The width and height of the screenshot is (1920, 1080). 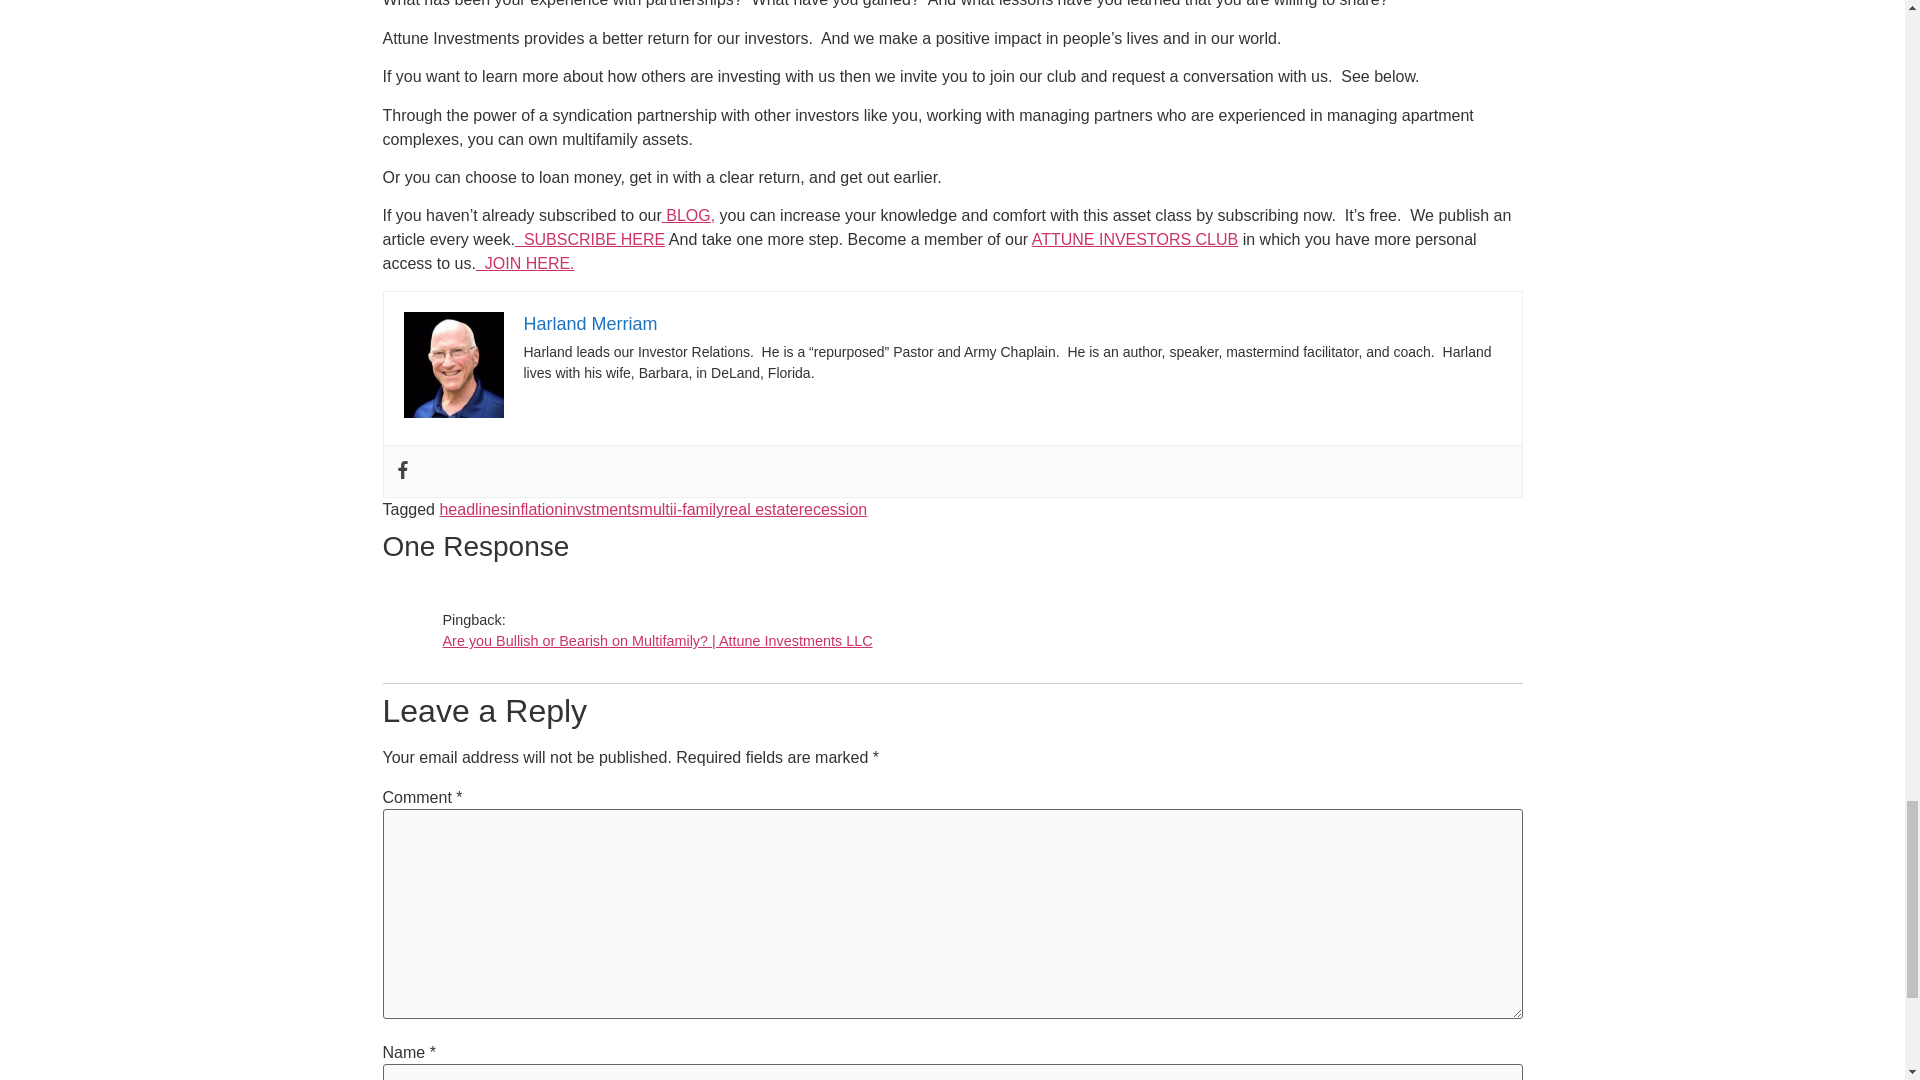 I want to click on real estate, so click(x=760, y=510).